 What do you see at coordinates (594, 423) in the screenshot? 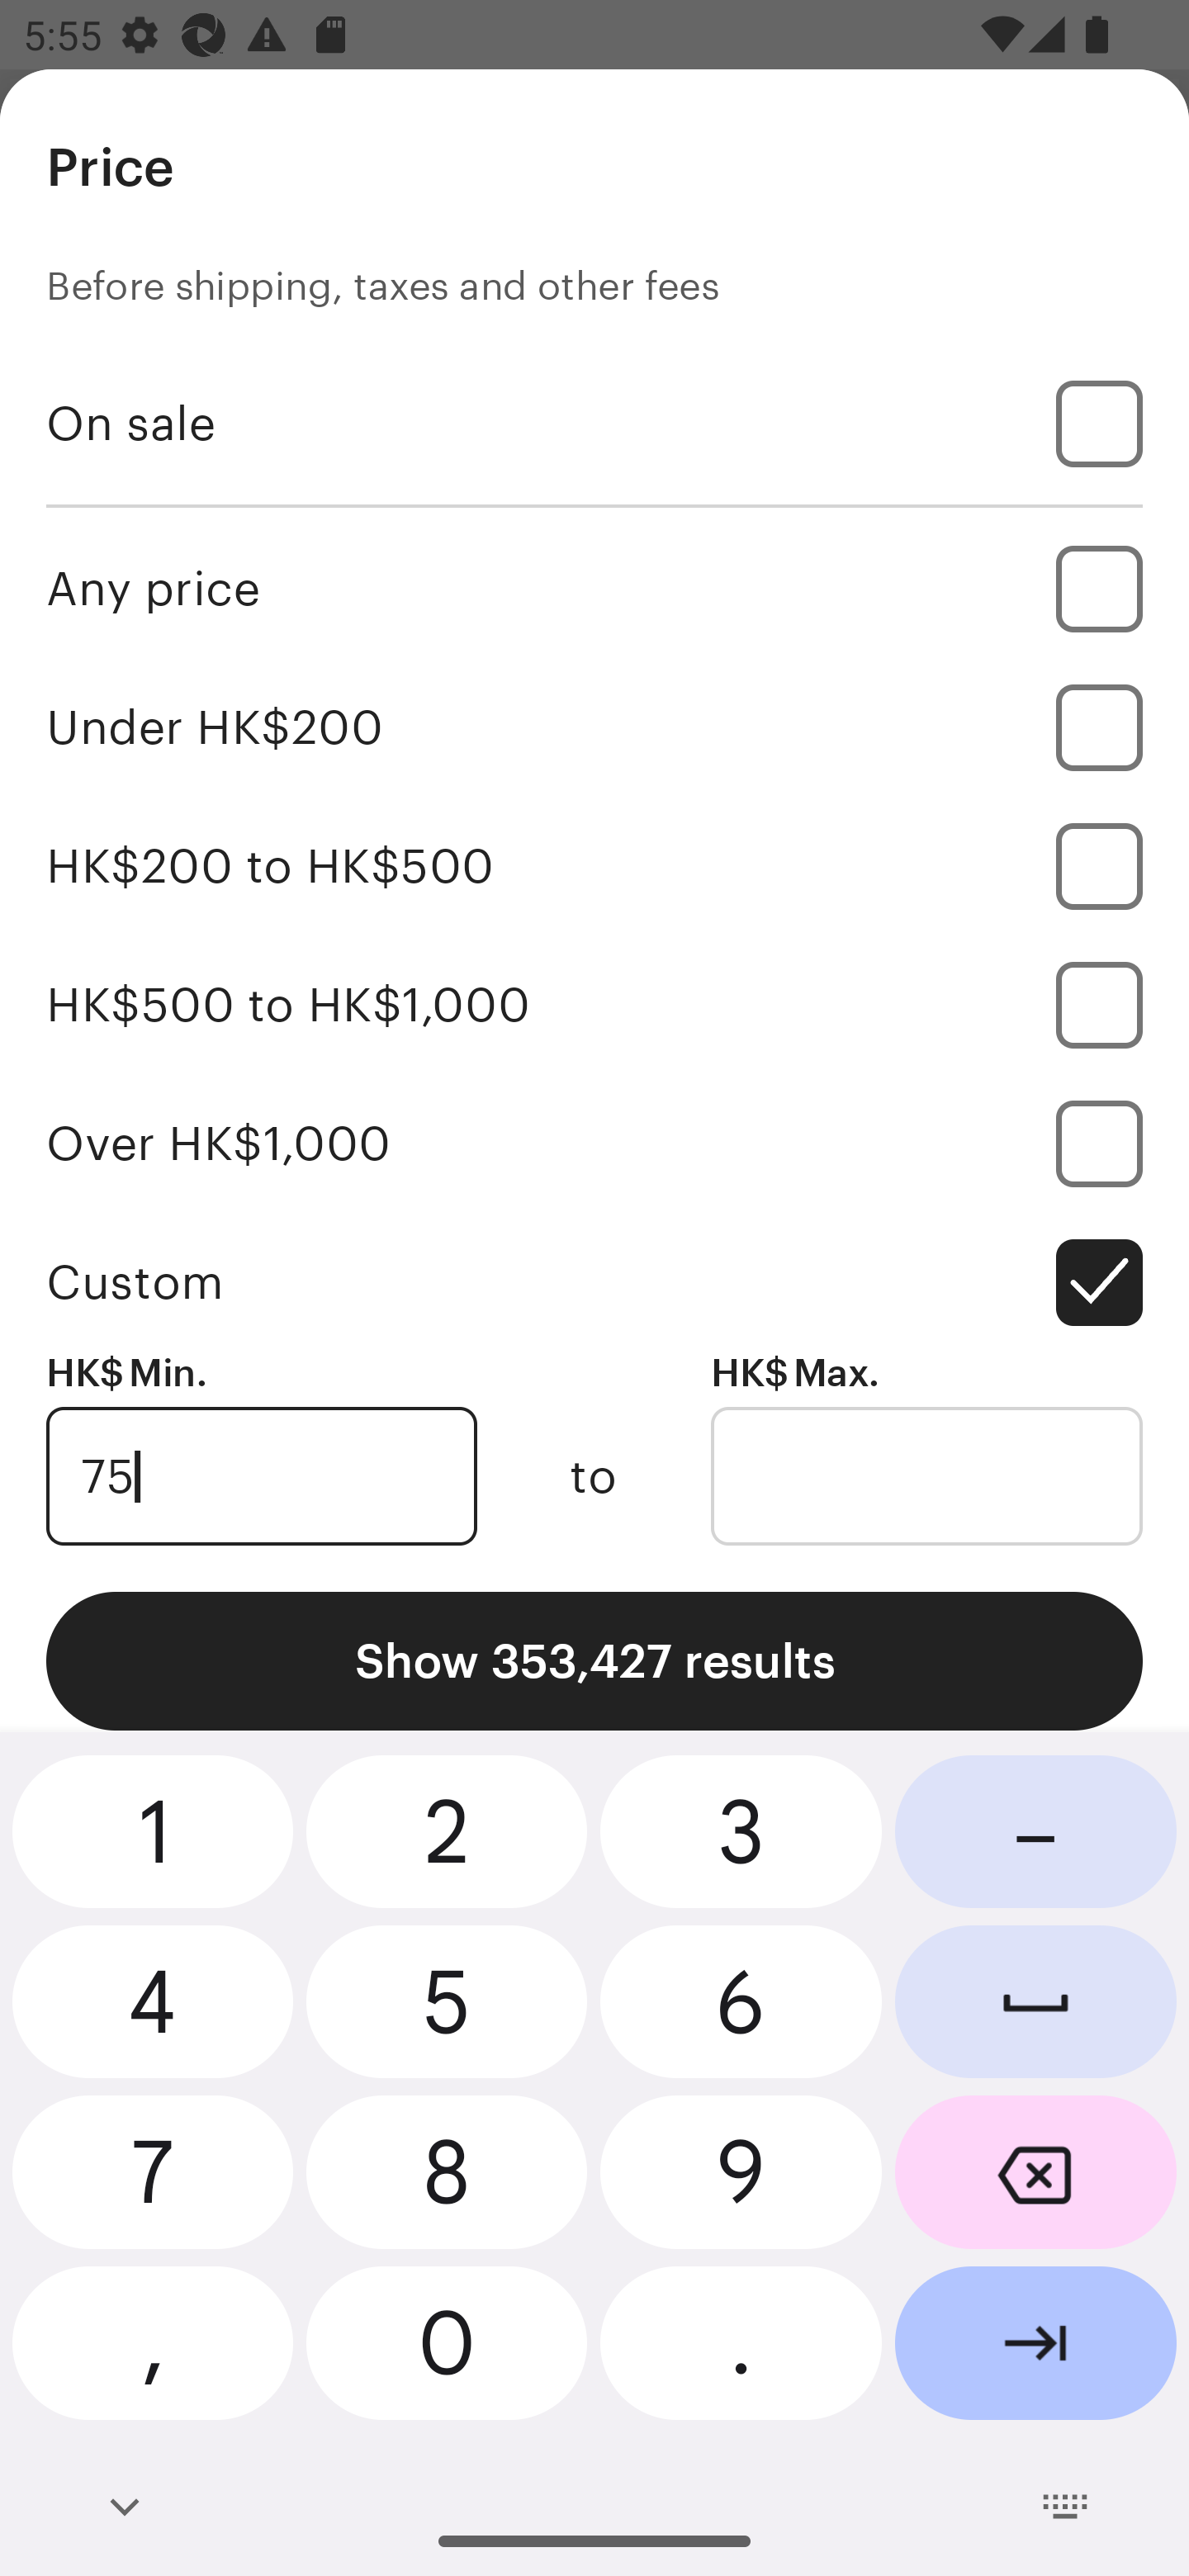
I see `On sale` at bounding box center [594, 423].